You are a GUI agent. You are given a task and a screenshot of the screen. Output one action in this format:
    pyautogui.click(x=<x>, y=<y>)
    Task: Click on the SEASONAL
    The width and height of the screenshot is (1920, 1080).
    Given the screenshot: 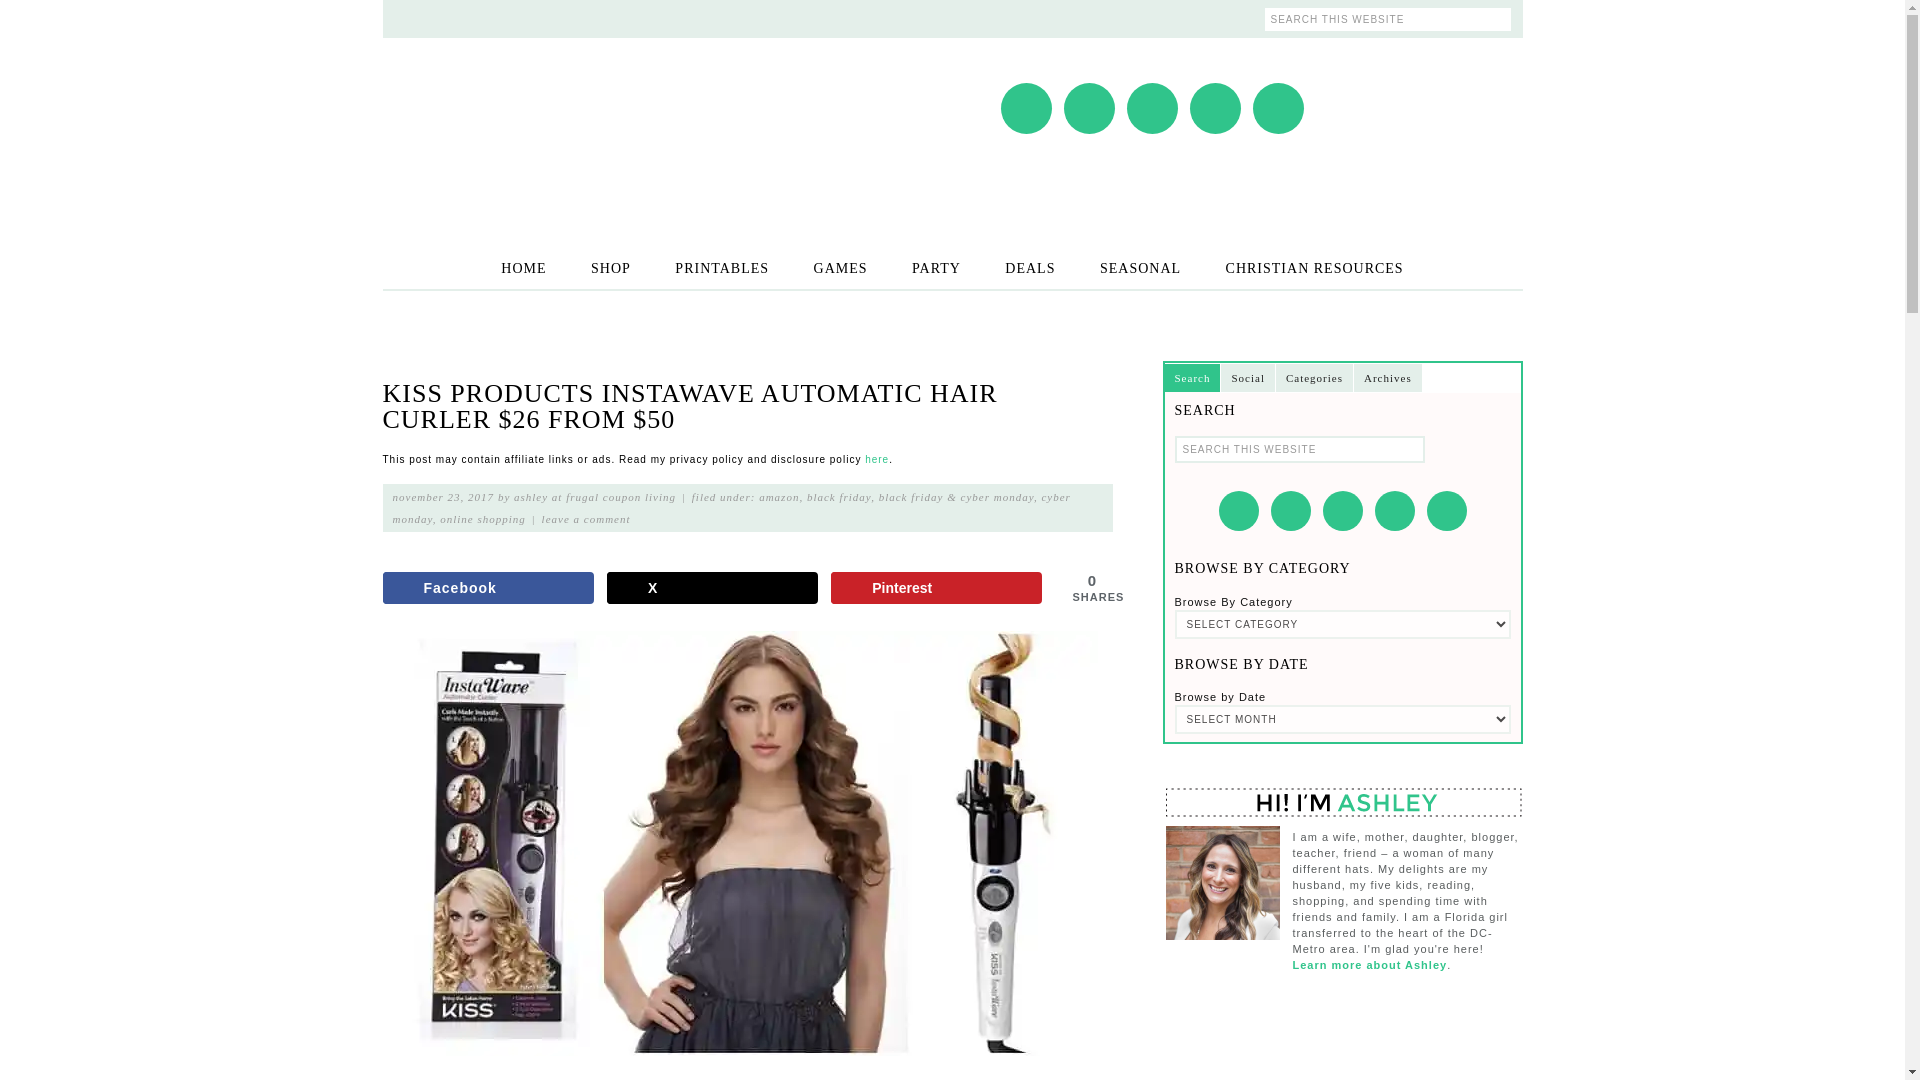 What is the action you would take?
    pyautogui.click(x=1140, y=268)
    